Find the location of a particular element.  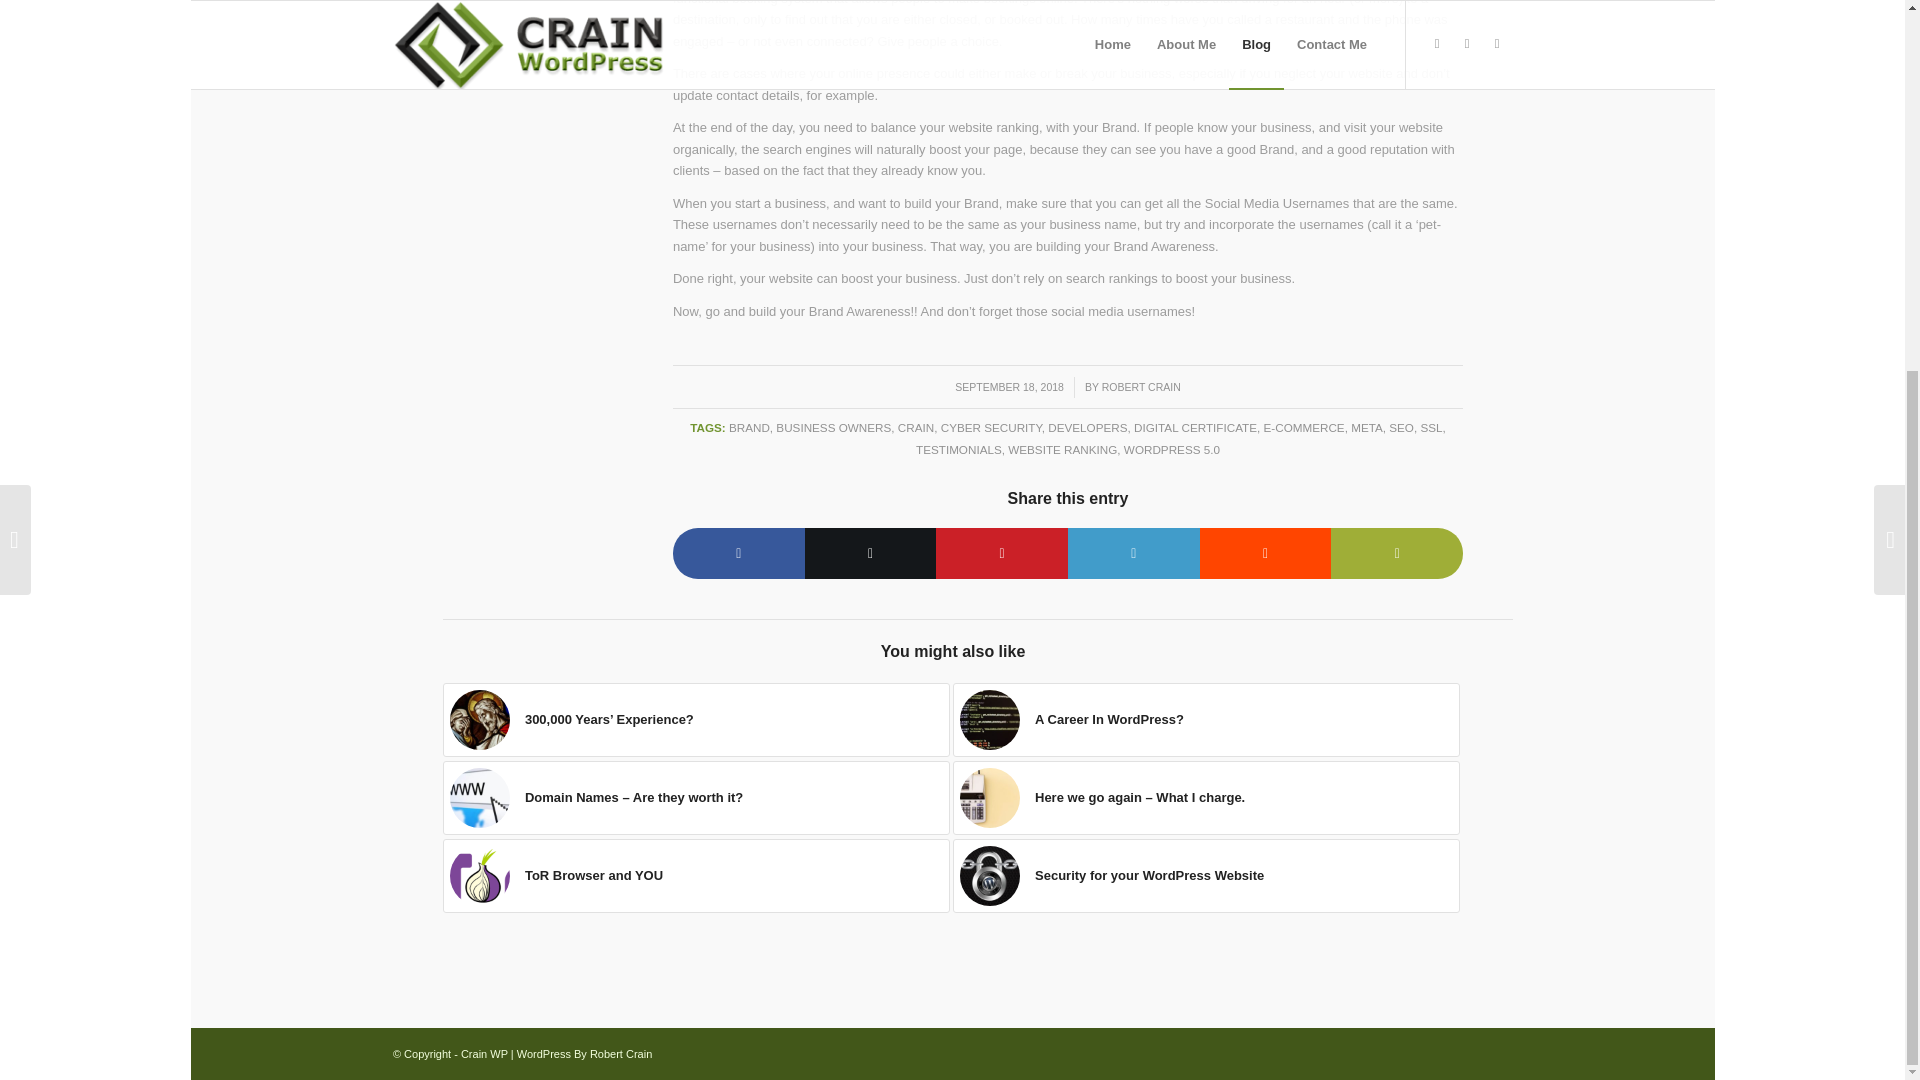

TESTIMONIALS is located at coordinates (958, 448).